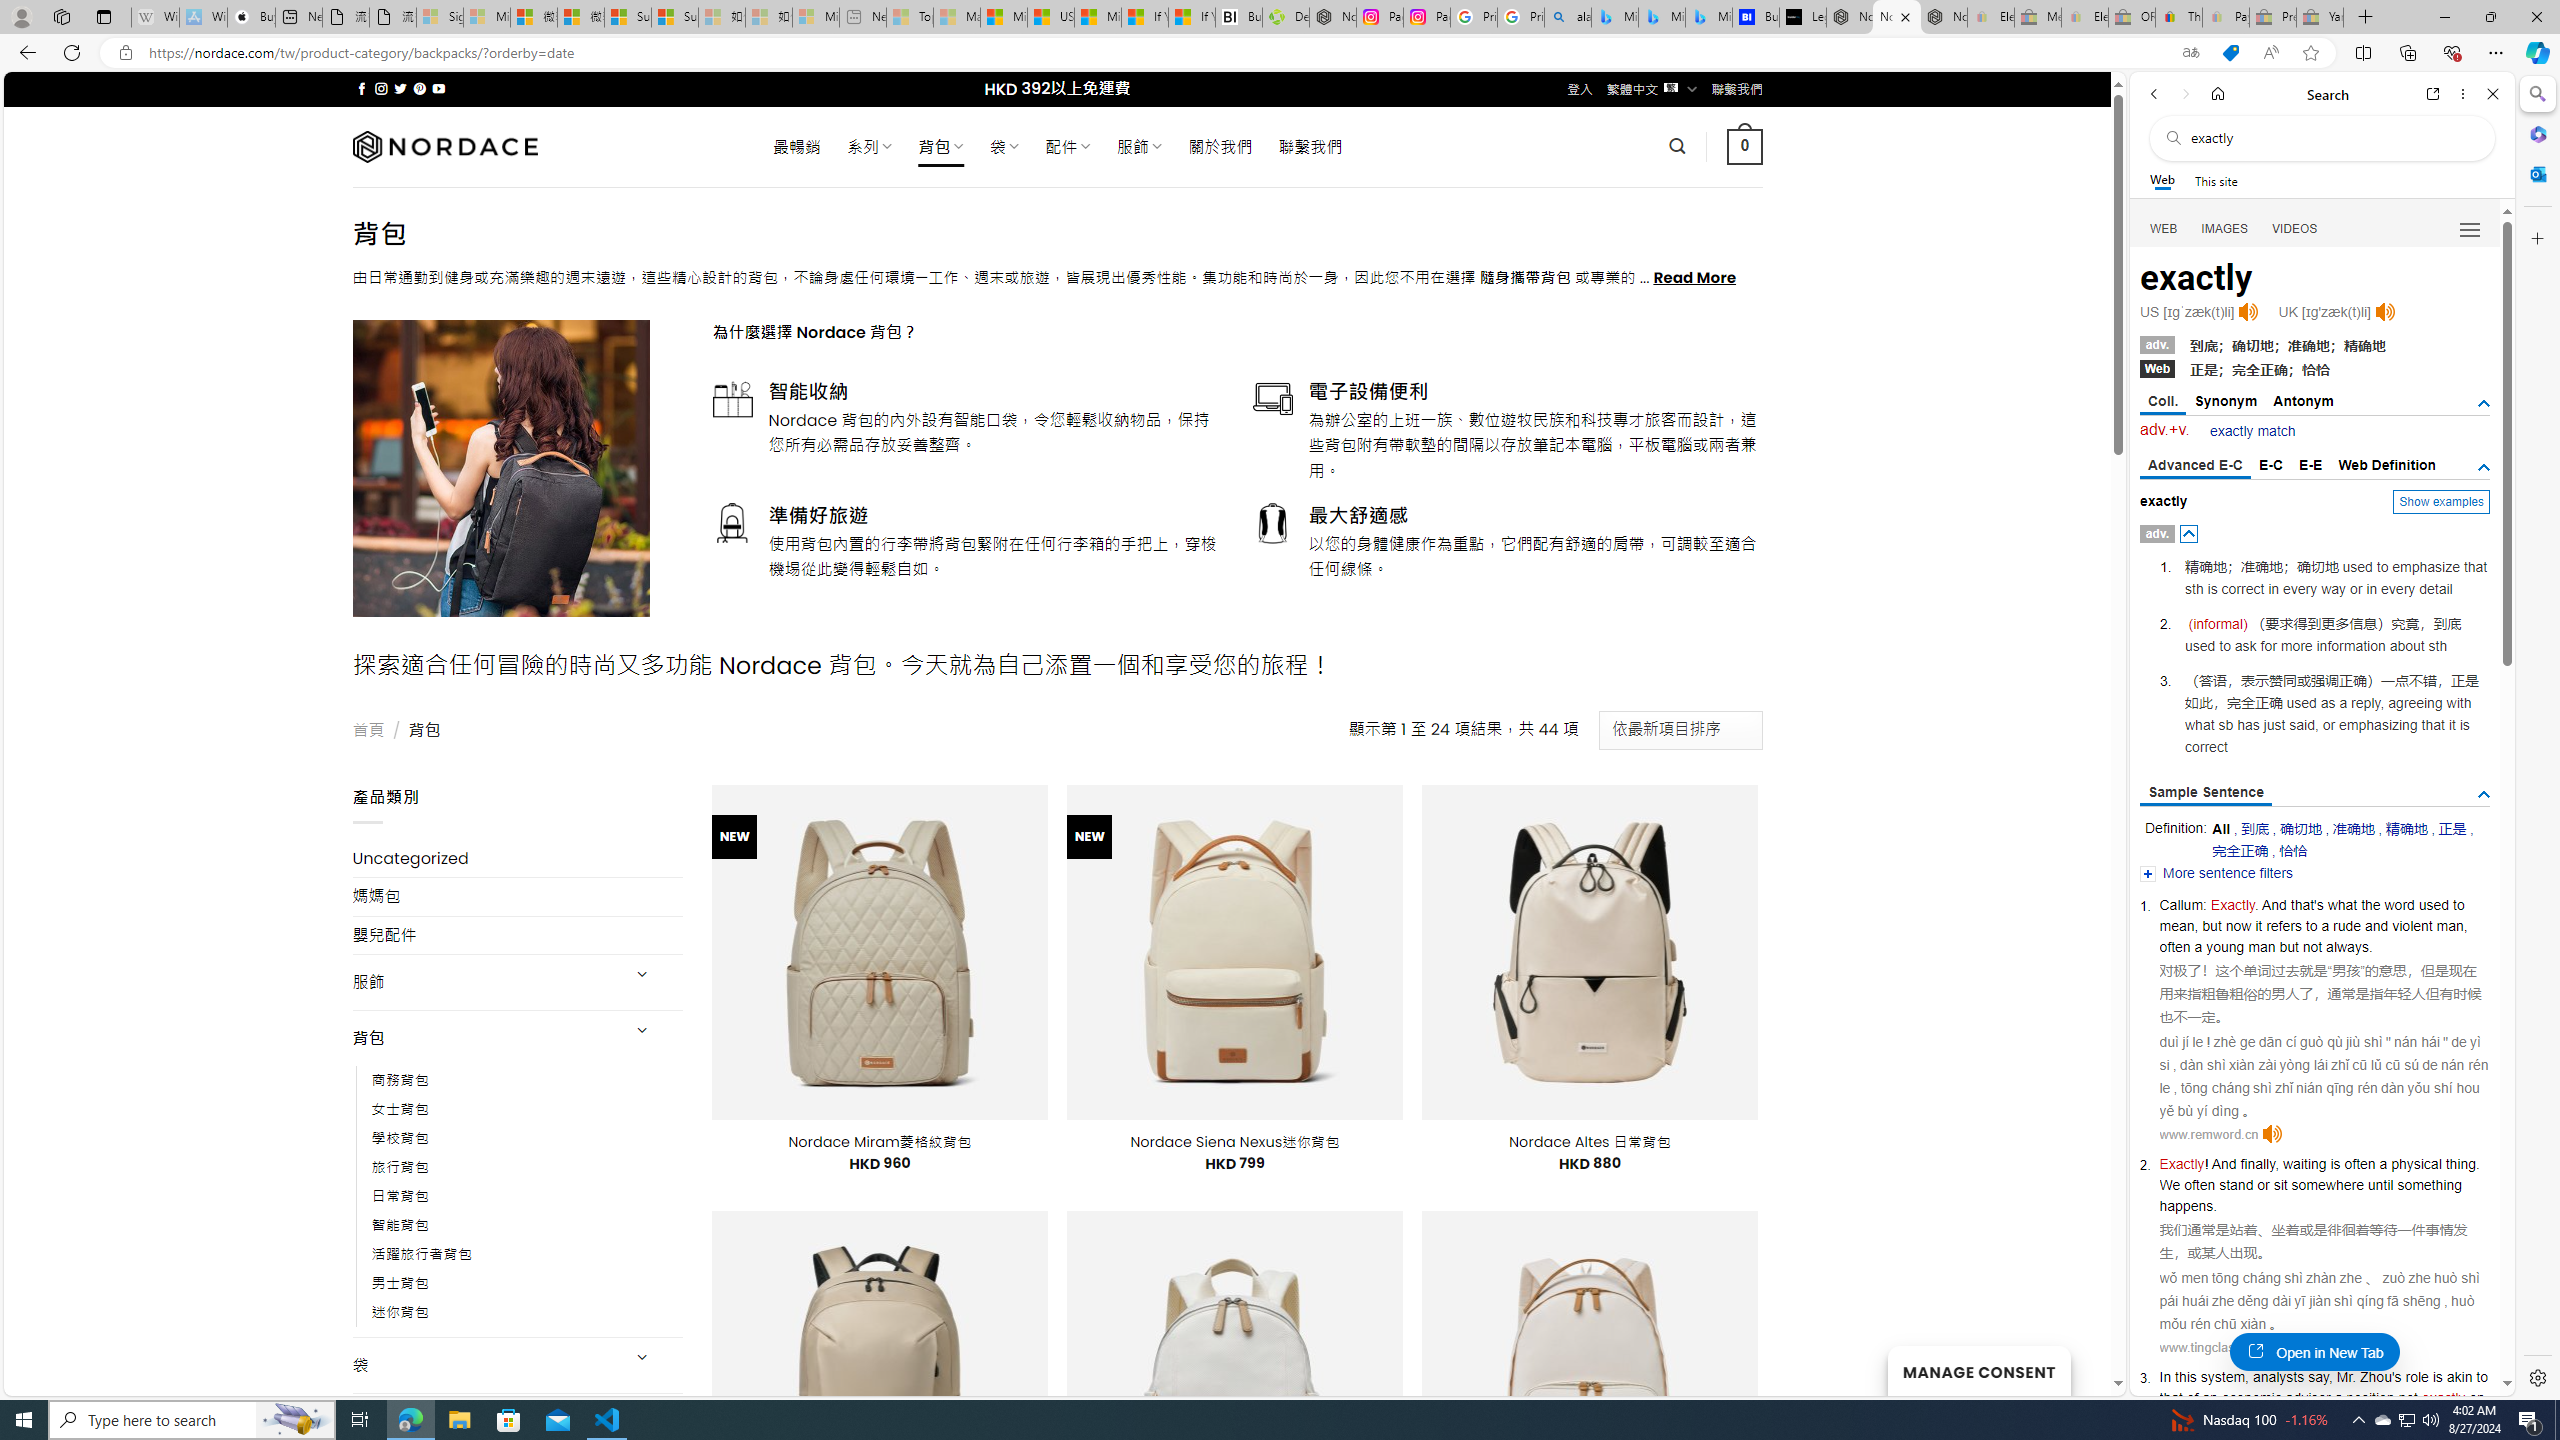 This screenshot has height=1440, width=2560. What do you see at coordinates (2208, 1397) in the screenshot?
I see `an` at bounding box center [2208, 1397].